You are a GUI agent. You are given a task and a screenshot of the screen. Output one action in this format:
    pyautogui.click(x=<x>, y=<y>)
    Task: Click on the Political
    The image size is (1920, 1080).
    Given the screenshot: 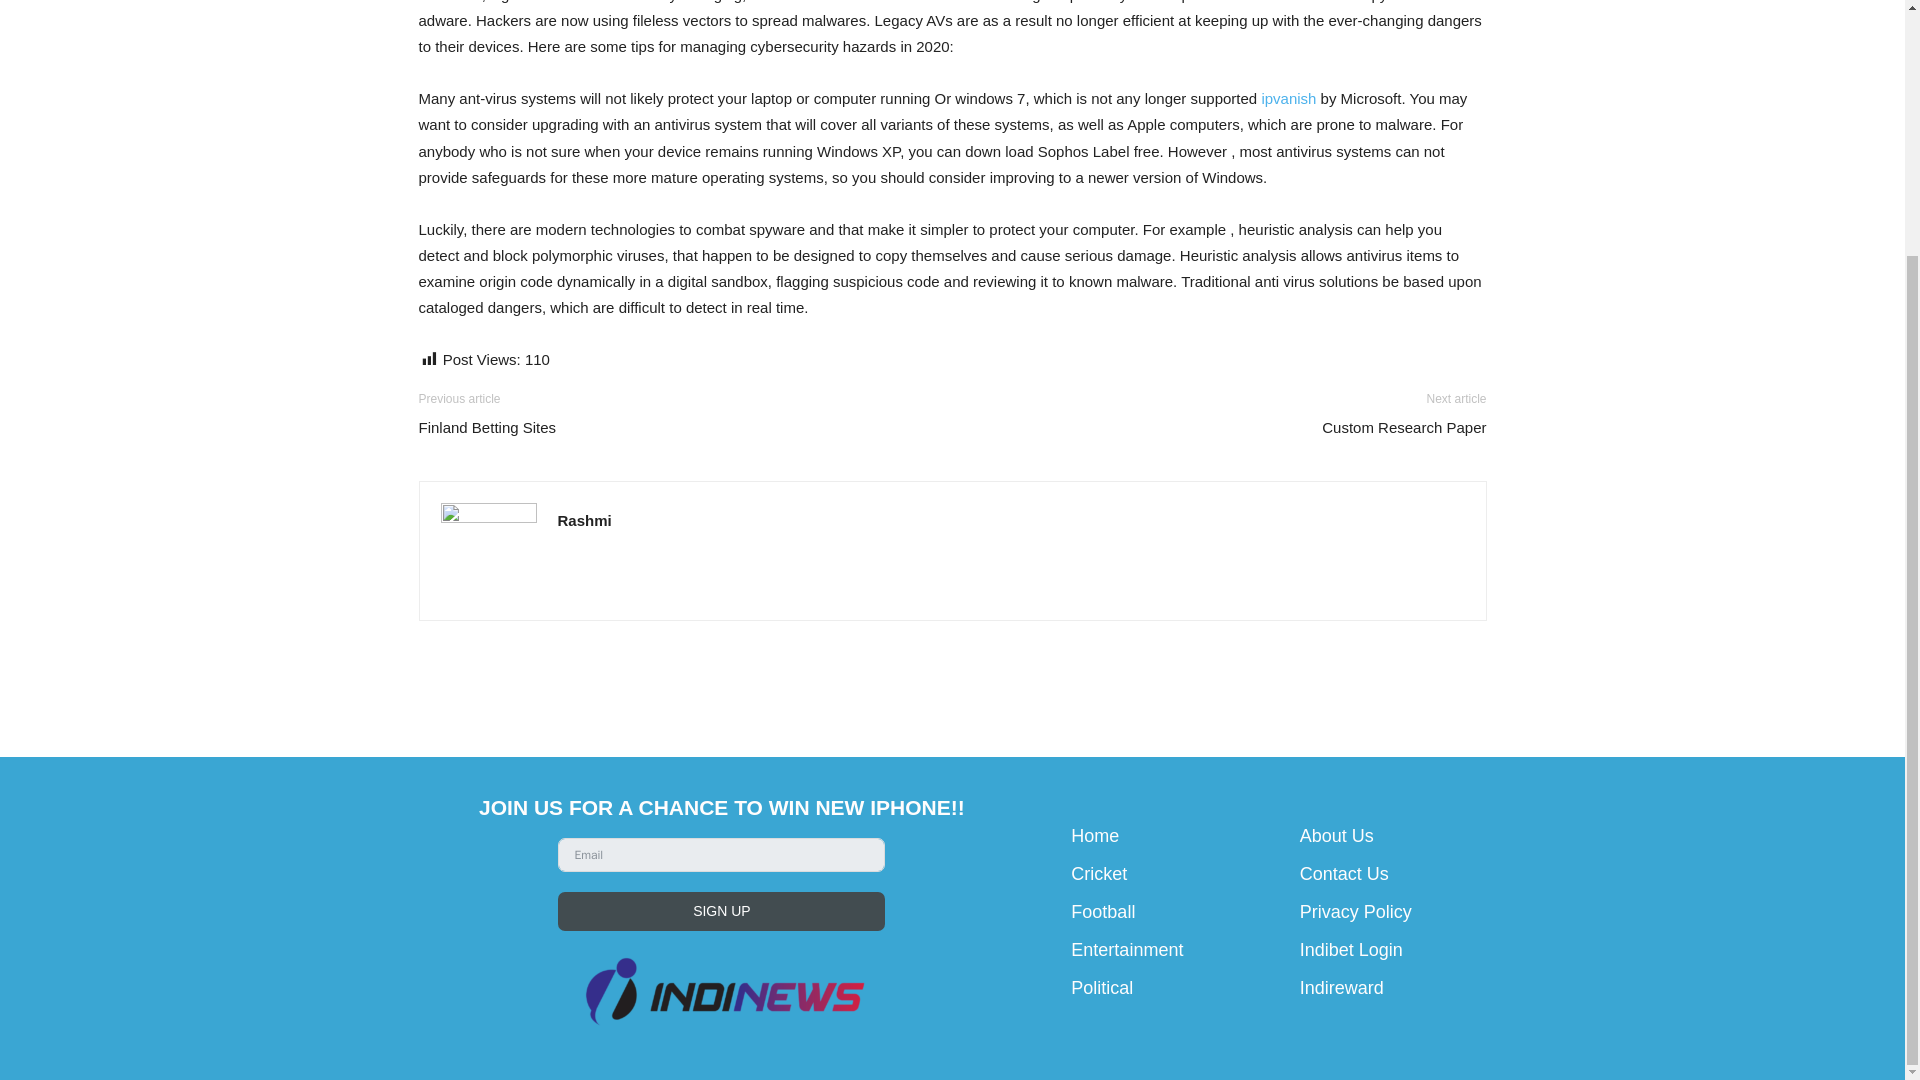 What is the action you would take?
    pyautogui.click(x=1102, y=988)
    